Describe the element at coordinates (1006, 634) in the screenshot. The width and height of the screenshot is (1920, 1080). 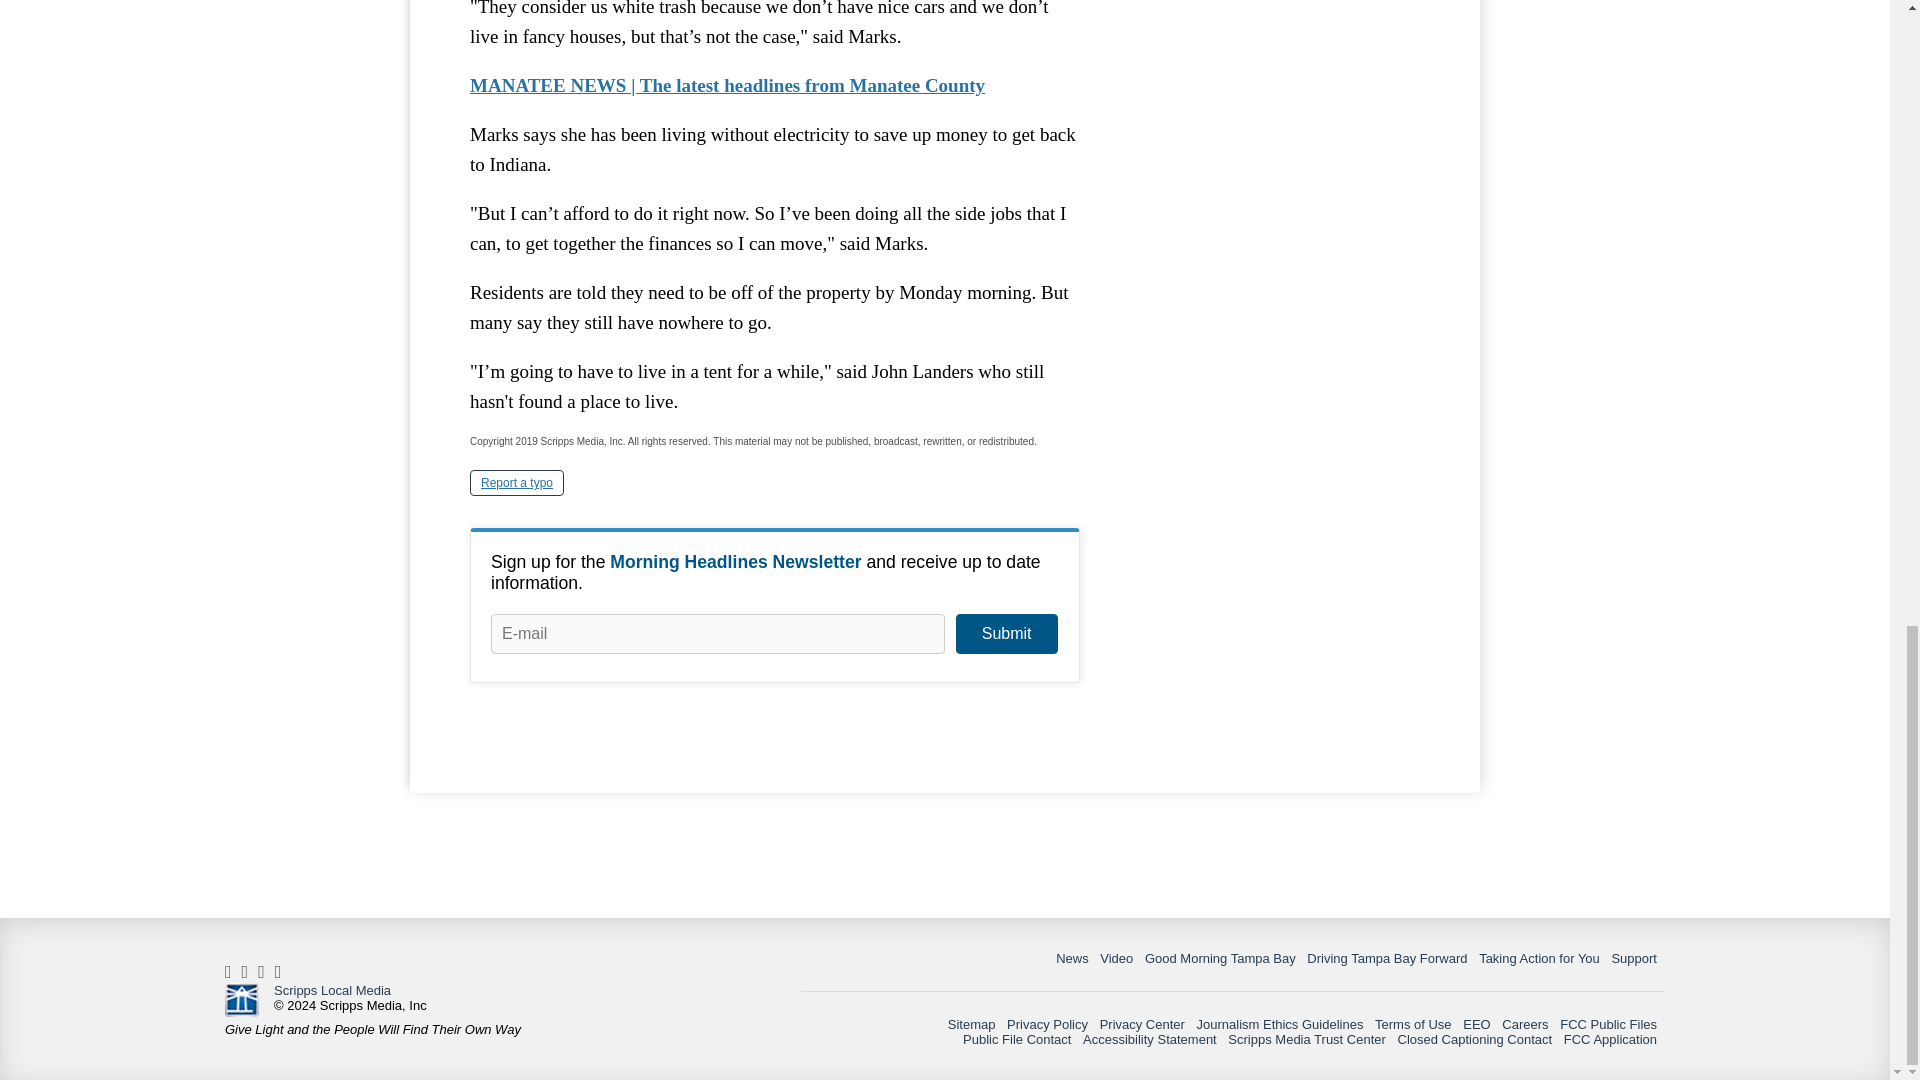
I see `Submit` at that location.